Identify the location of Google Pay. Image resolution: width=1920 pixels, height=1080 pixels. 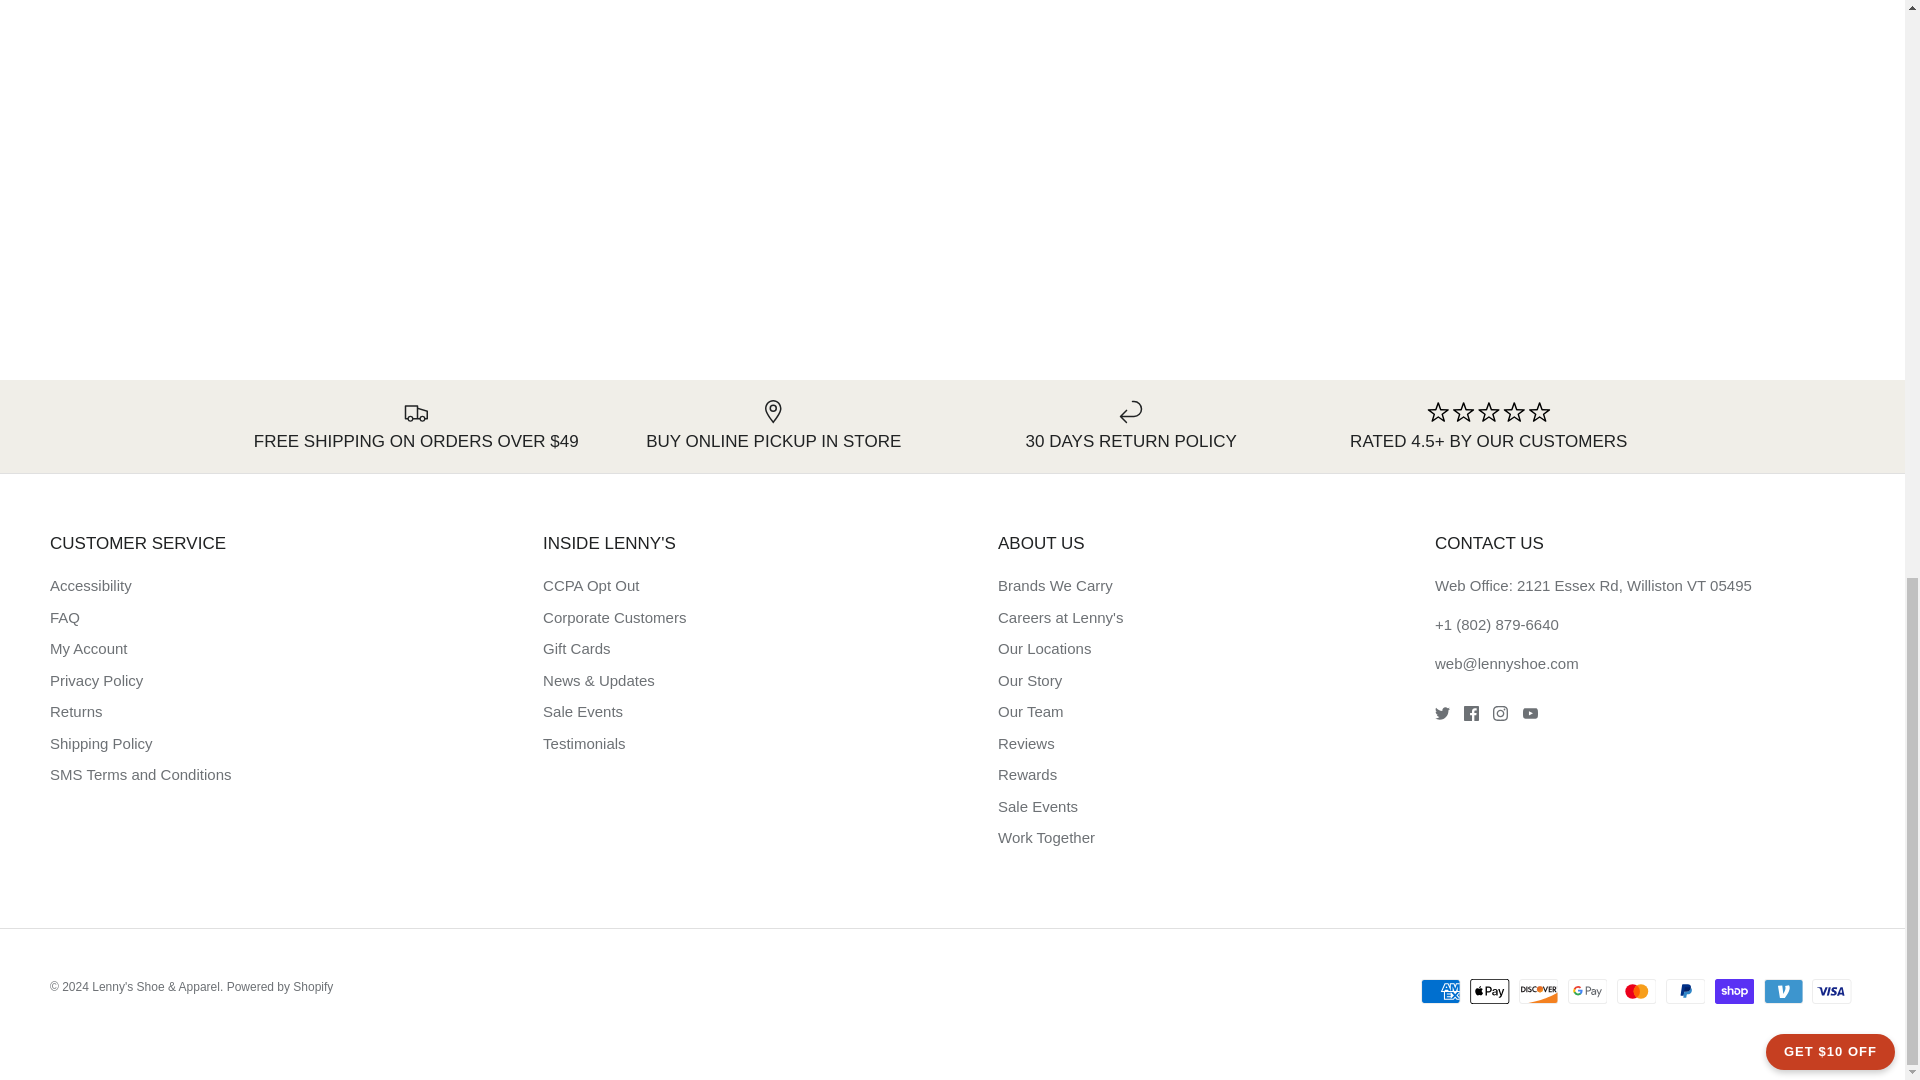
(1588, 991).